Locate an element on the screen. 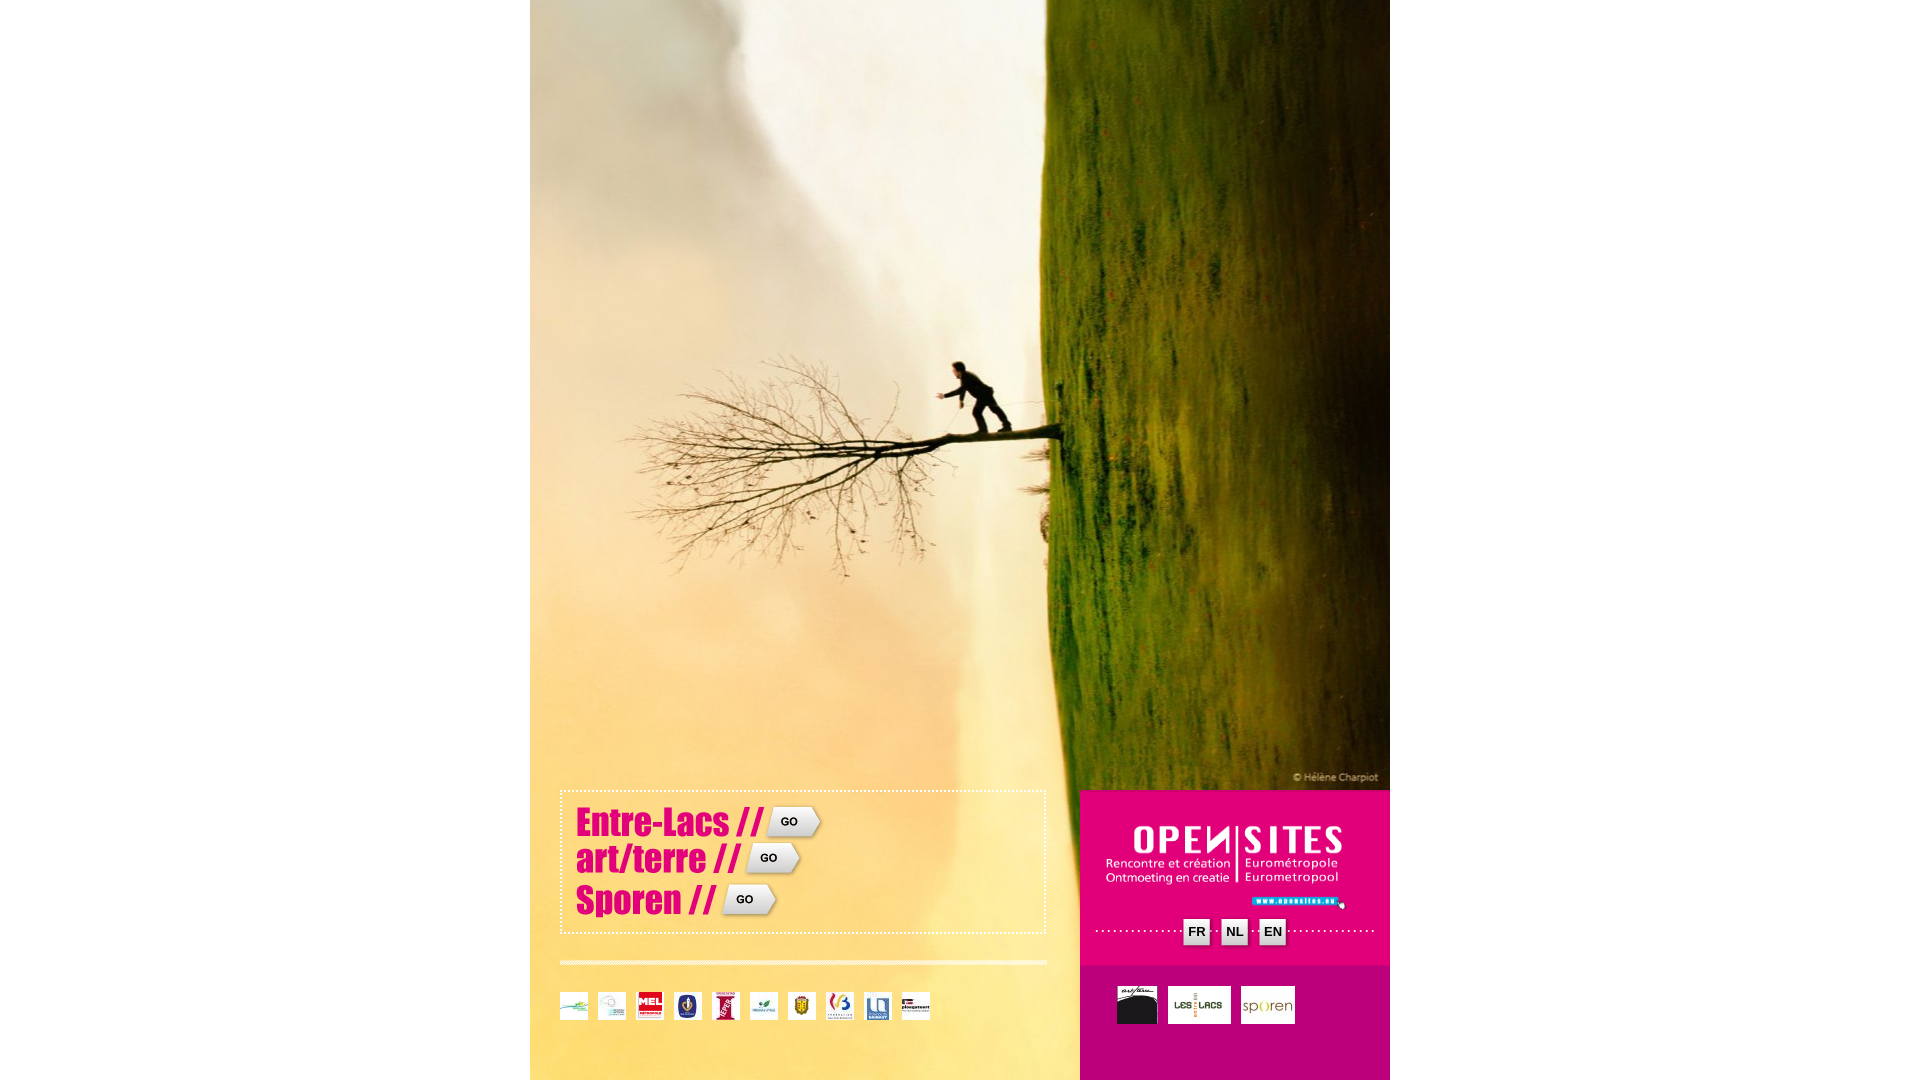  art/terre is located at coordinates (700, 876).